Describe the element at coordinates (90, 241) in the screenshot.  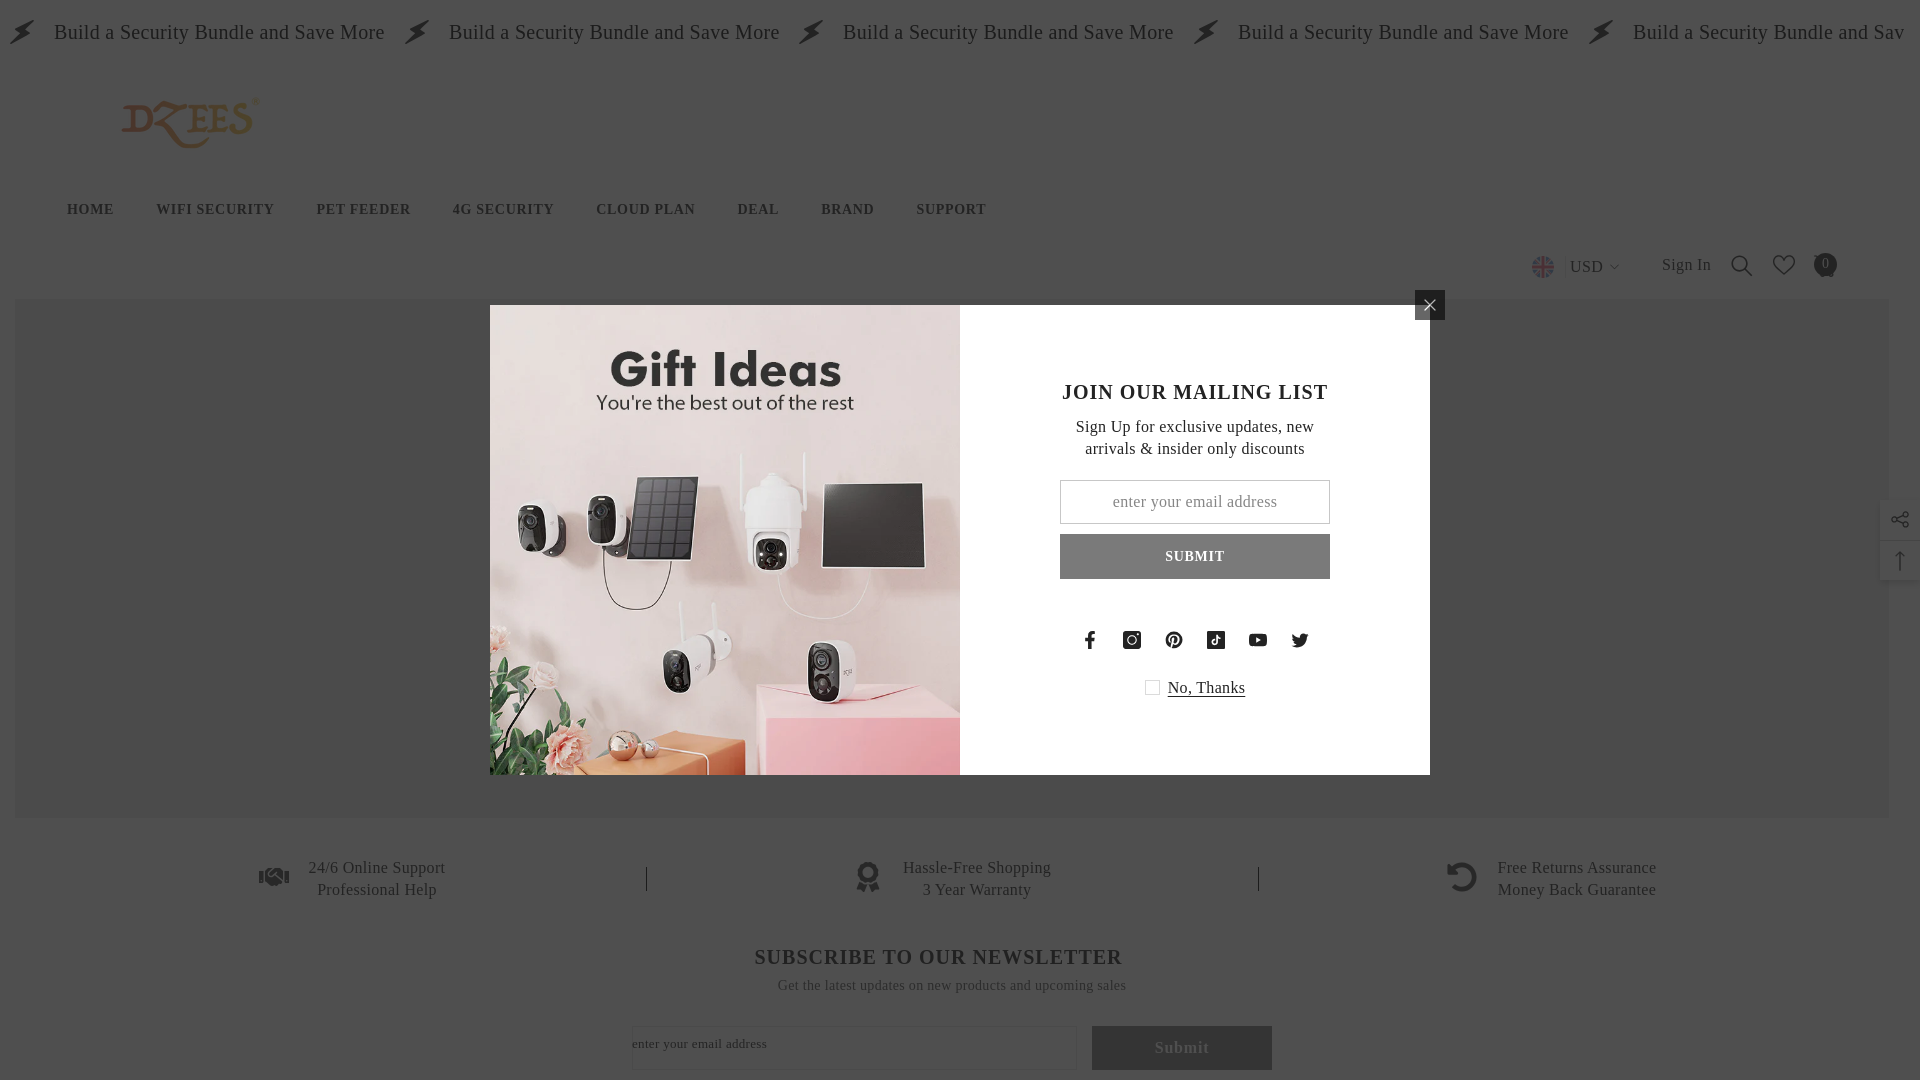
I see `HOME` at that location.